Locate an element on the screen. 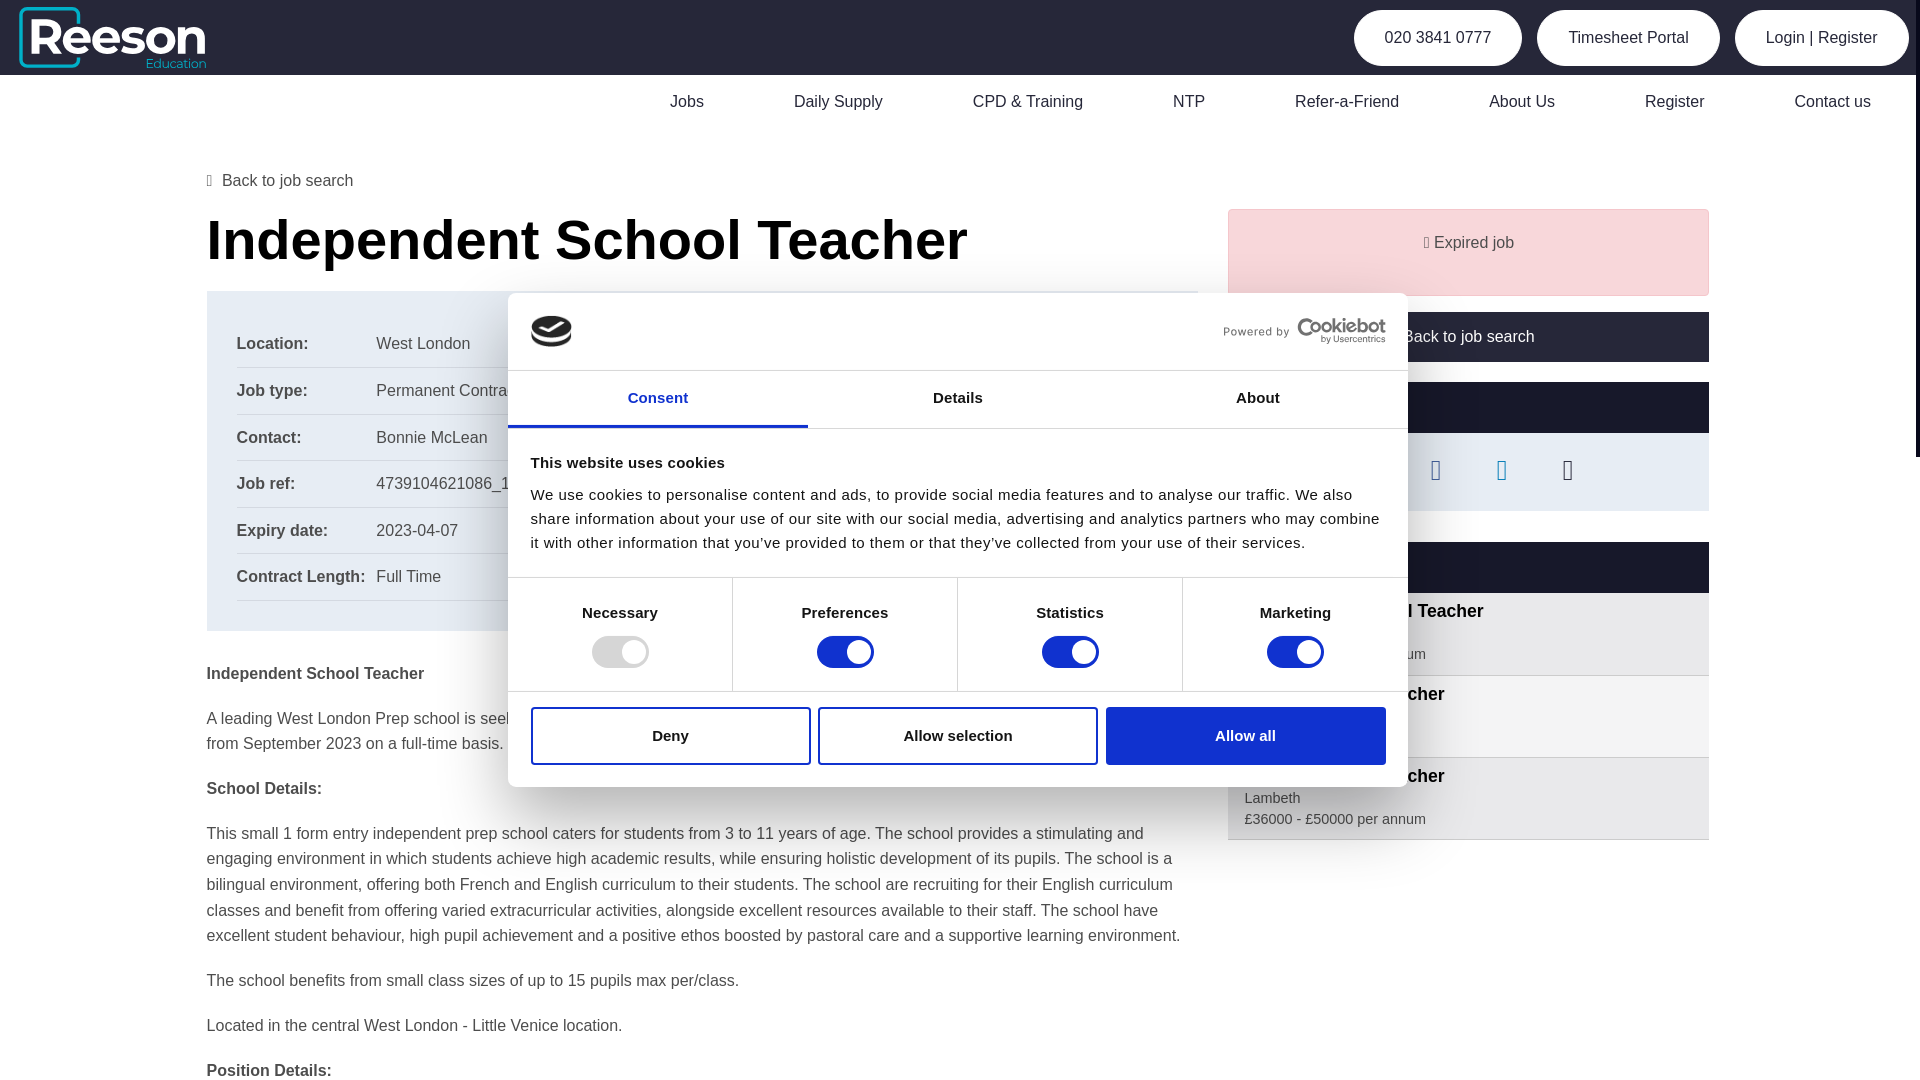 The image size is (1920, 1080). Details is located at coordinates (958, 399).